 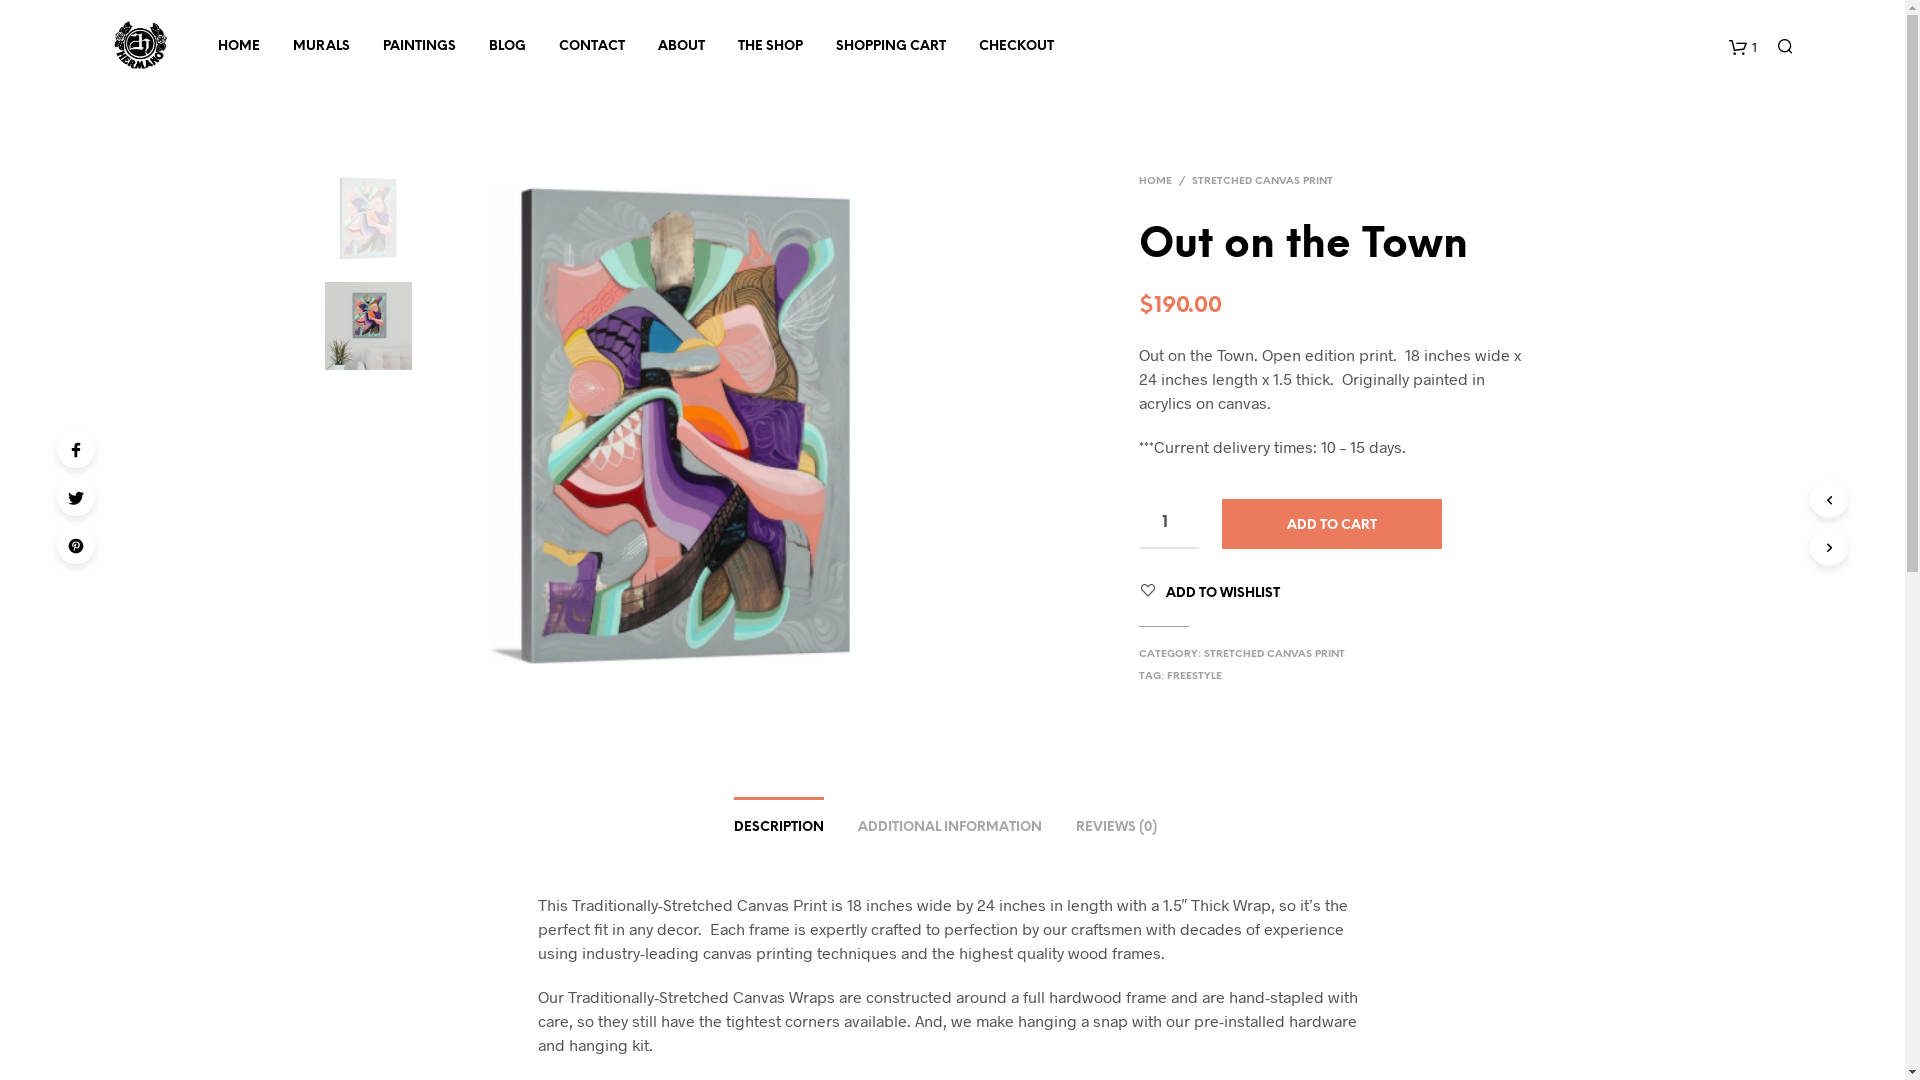 What do you see at coordinates (1332, 524) in the screenshot?
I see `ADD TO CART` at bounding box center [1332, 524].